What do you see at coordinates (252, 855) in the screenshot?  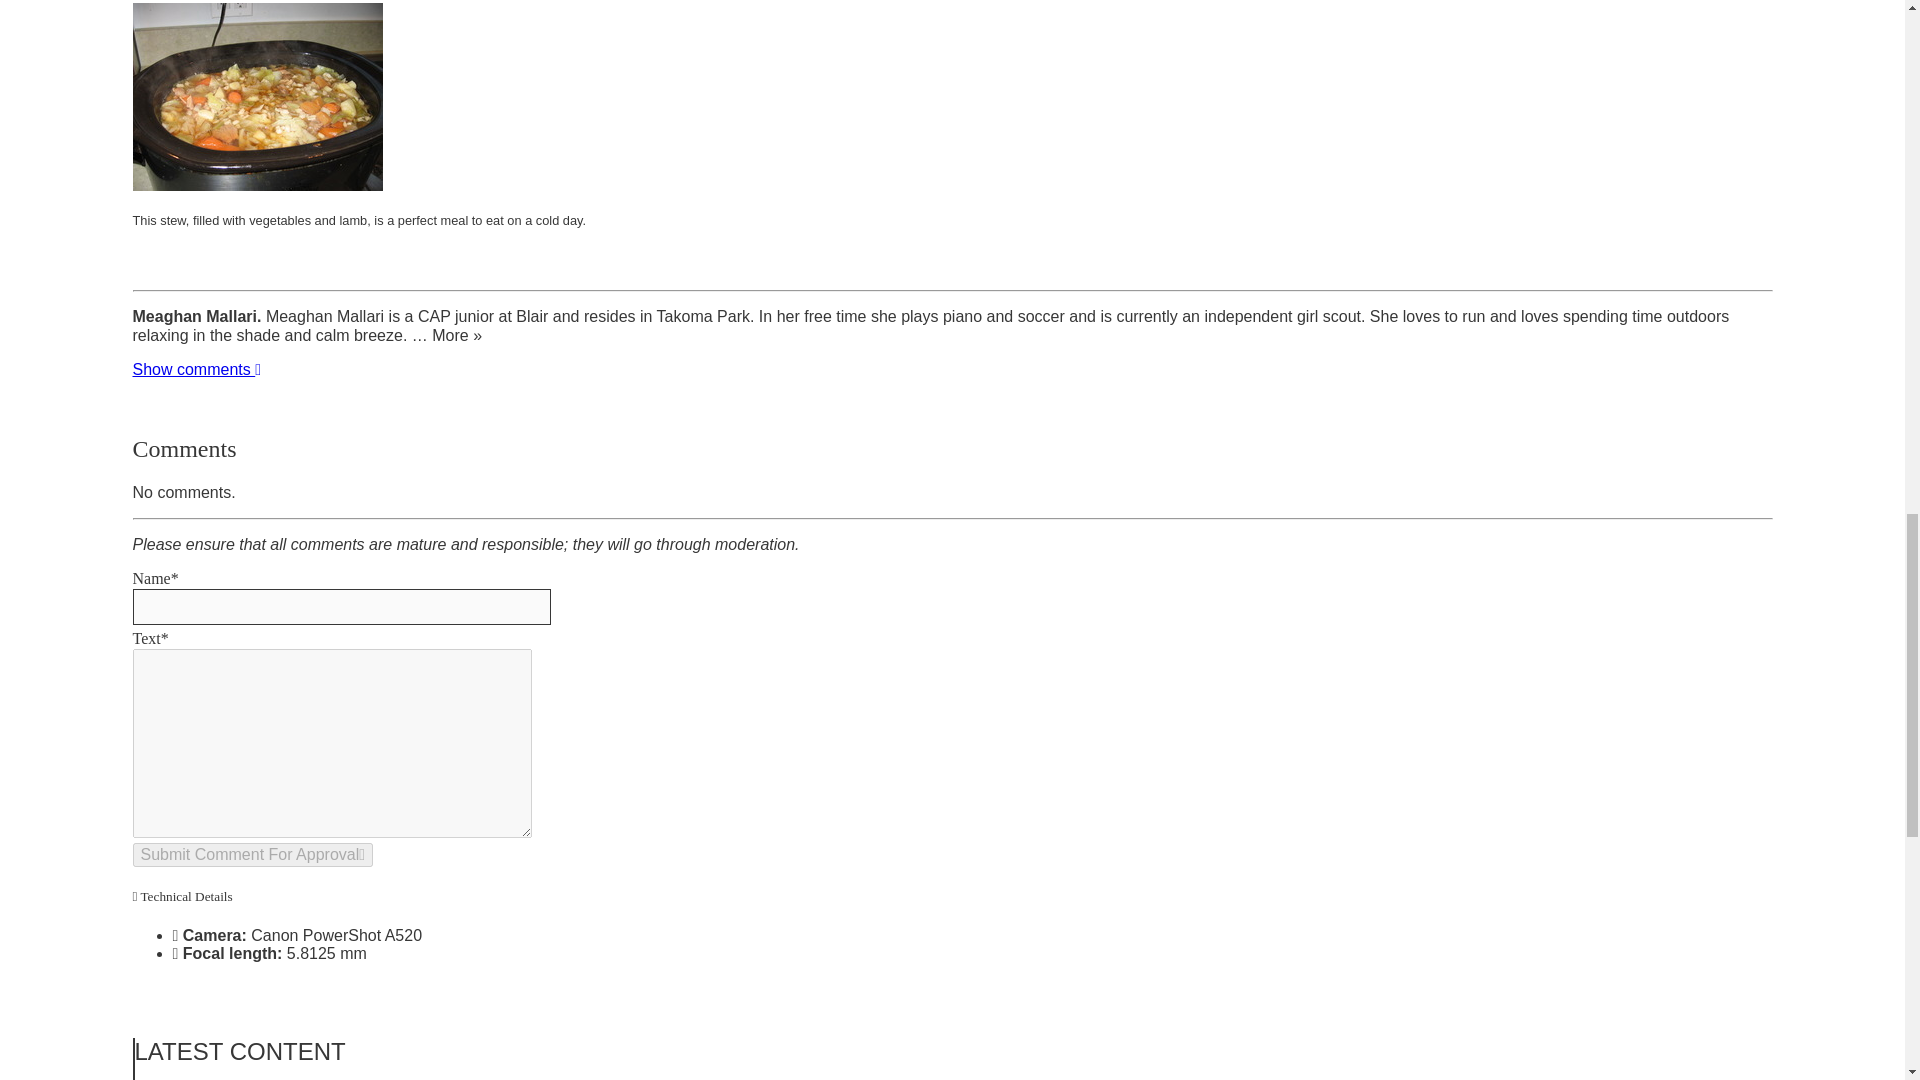 I see `Submit Comment For Approval` at bounding box center [252, 855].